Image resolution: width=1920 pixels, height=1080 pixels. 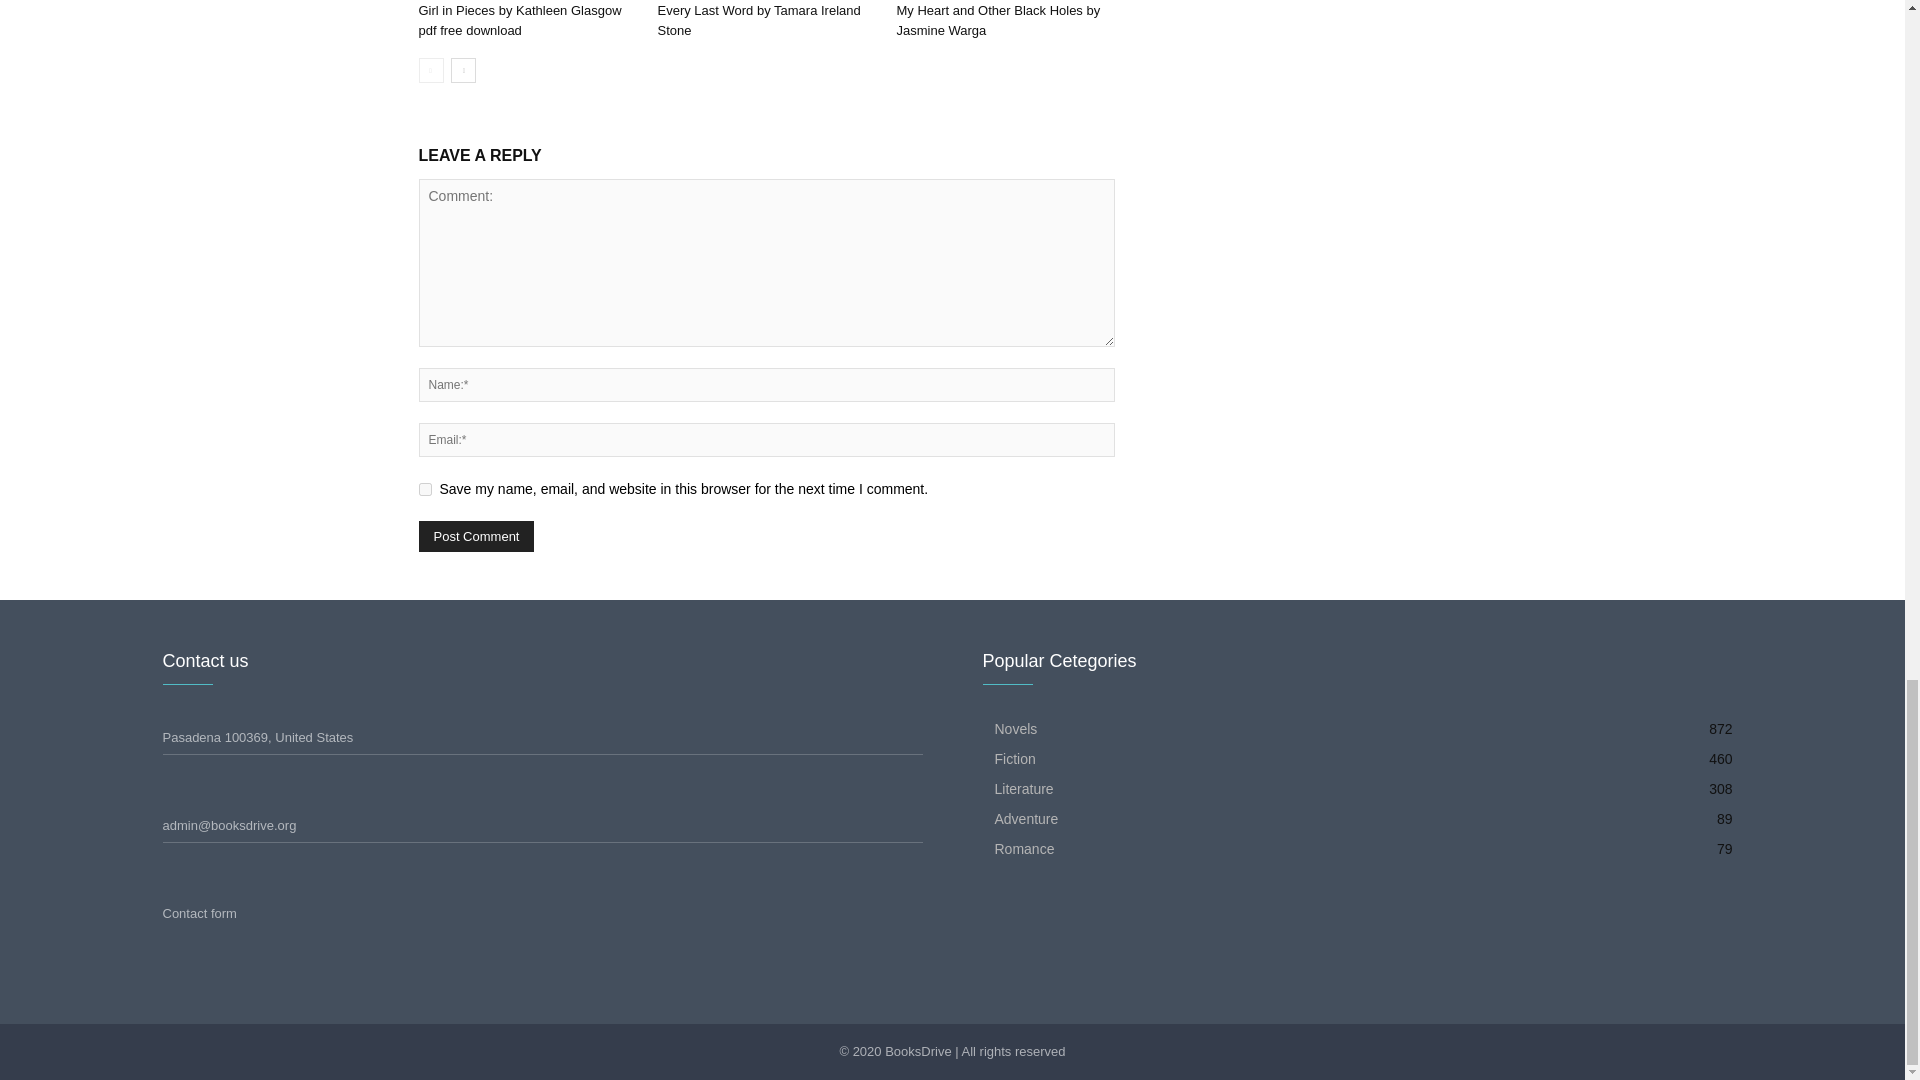 What do you see at coordinates (476, 536) in the screenshot?
I see `Post Comment` at bounding box center [476, 536].